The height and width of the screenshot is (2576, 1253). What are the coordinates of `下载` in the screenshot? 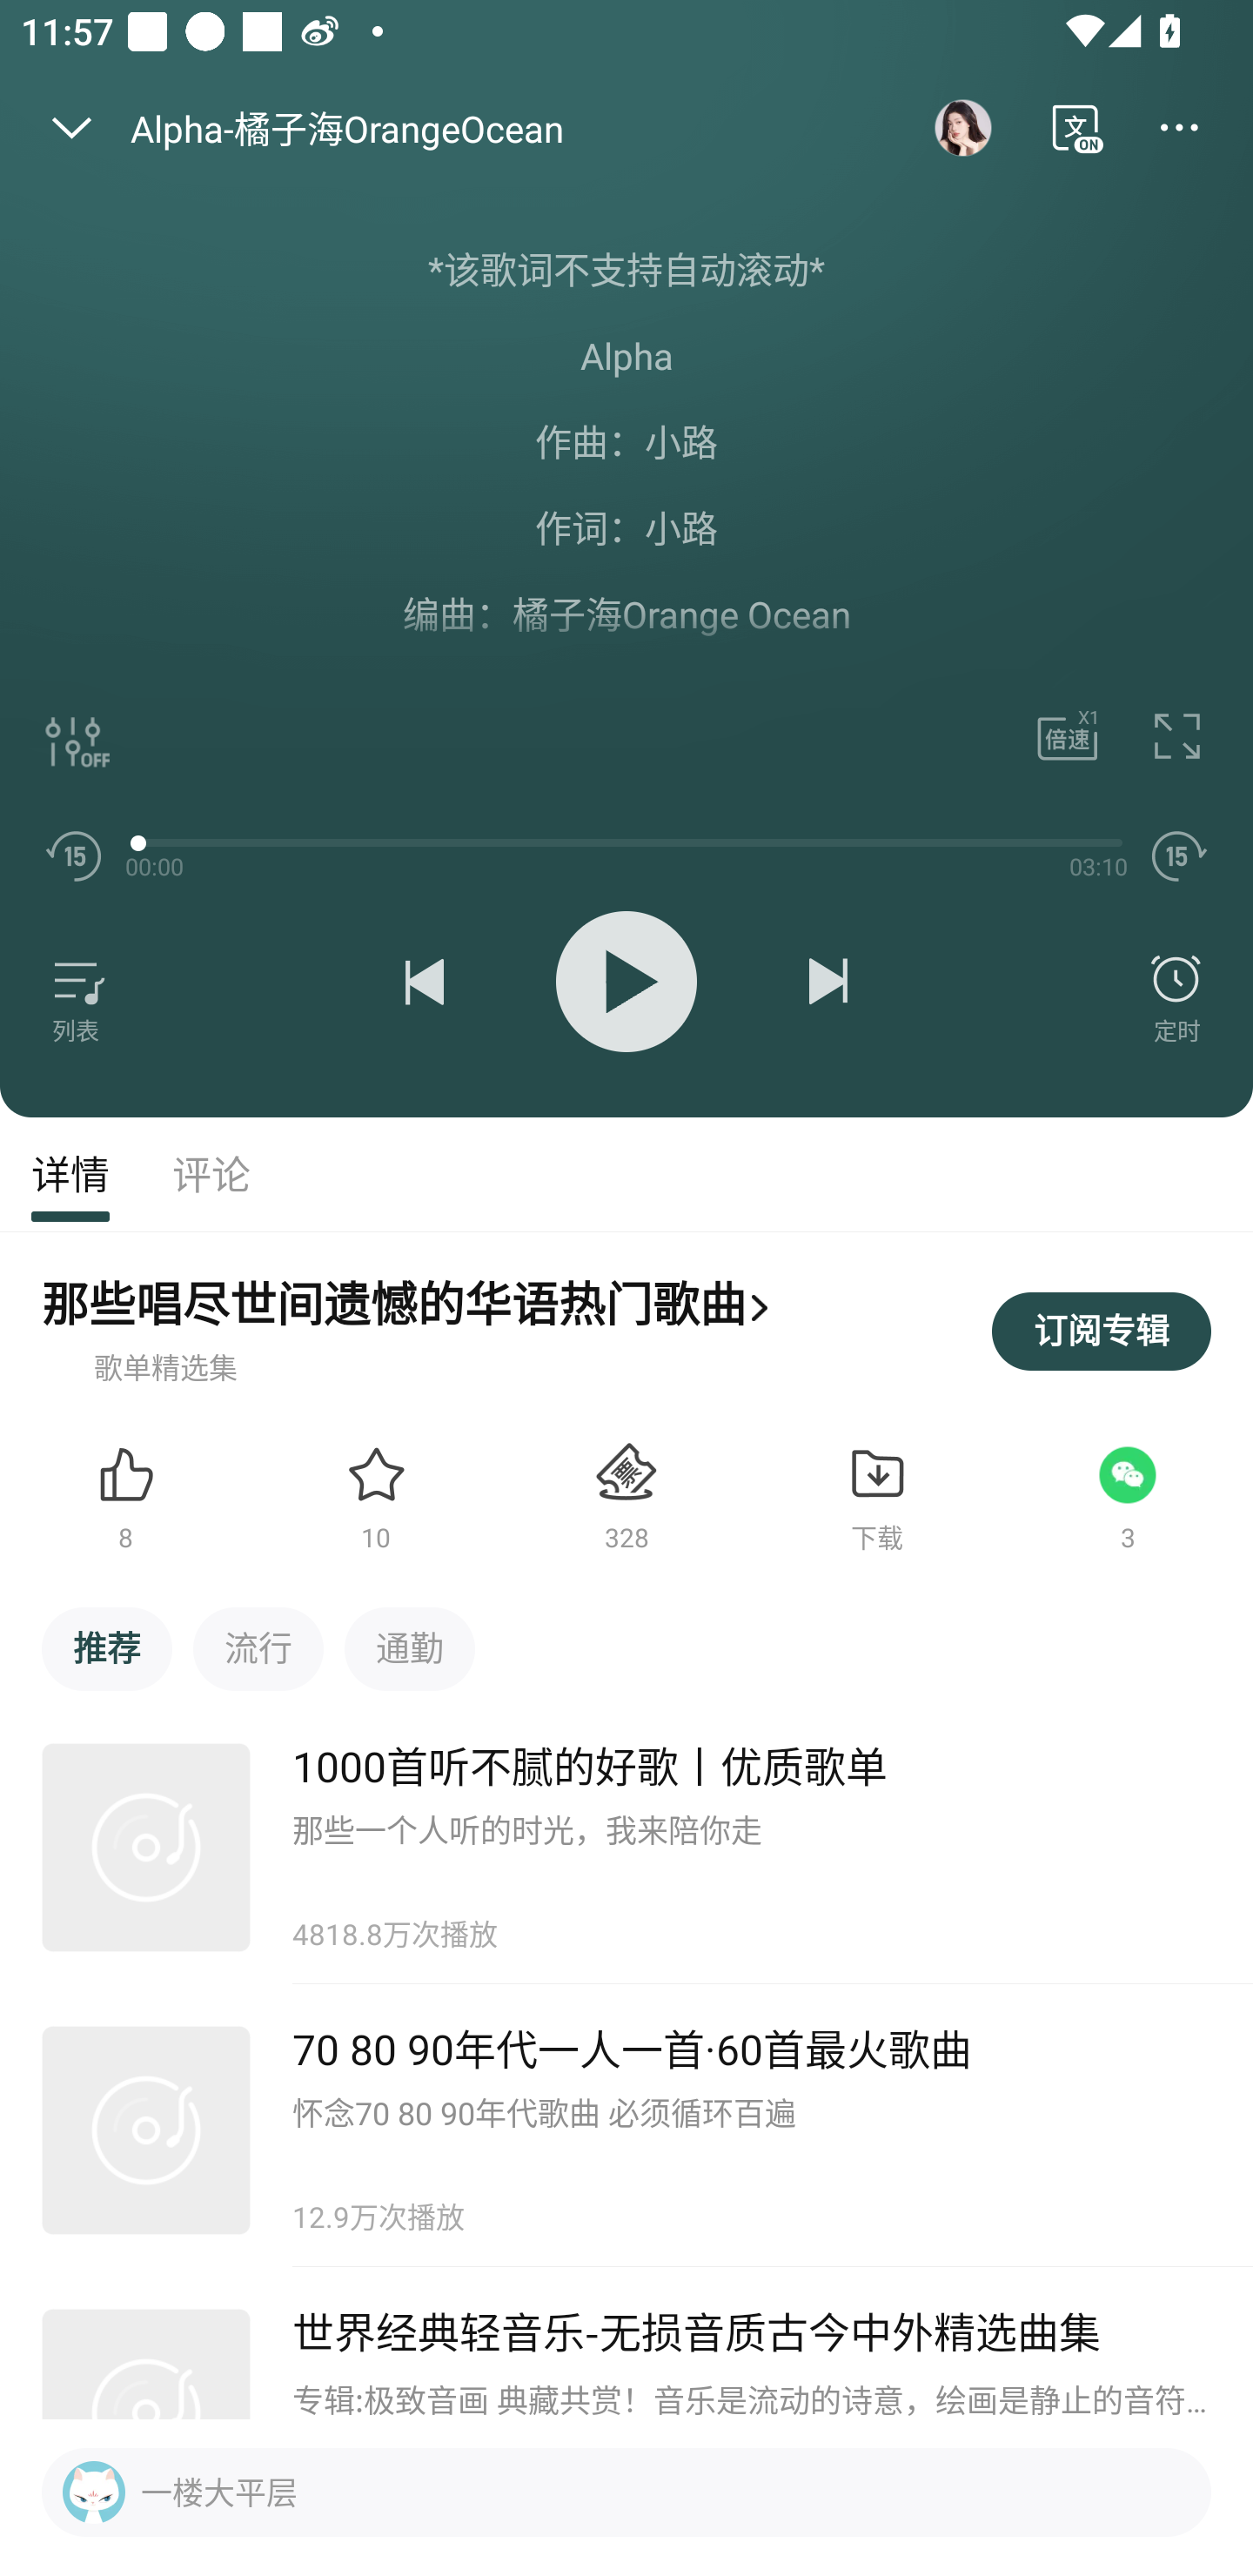 It's located at (877, 1497).